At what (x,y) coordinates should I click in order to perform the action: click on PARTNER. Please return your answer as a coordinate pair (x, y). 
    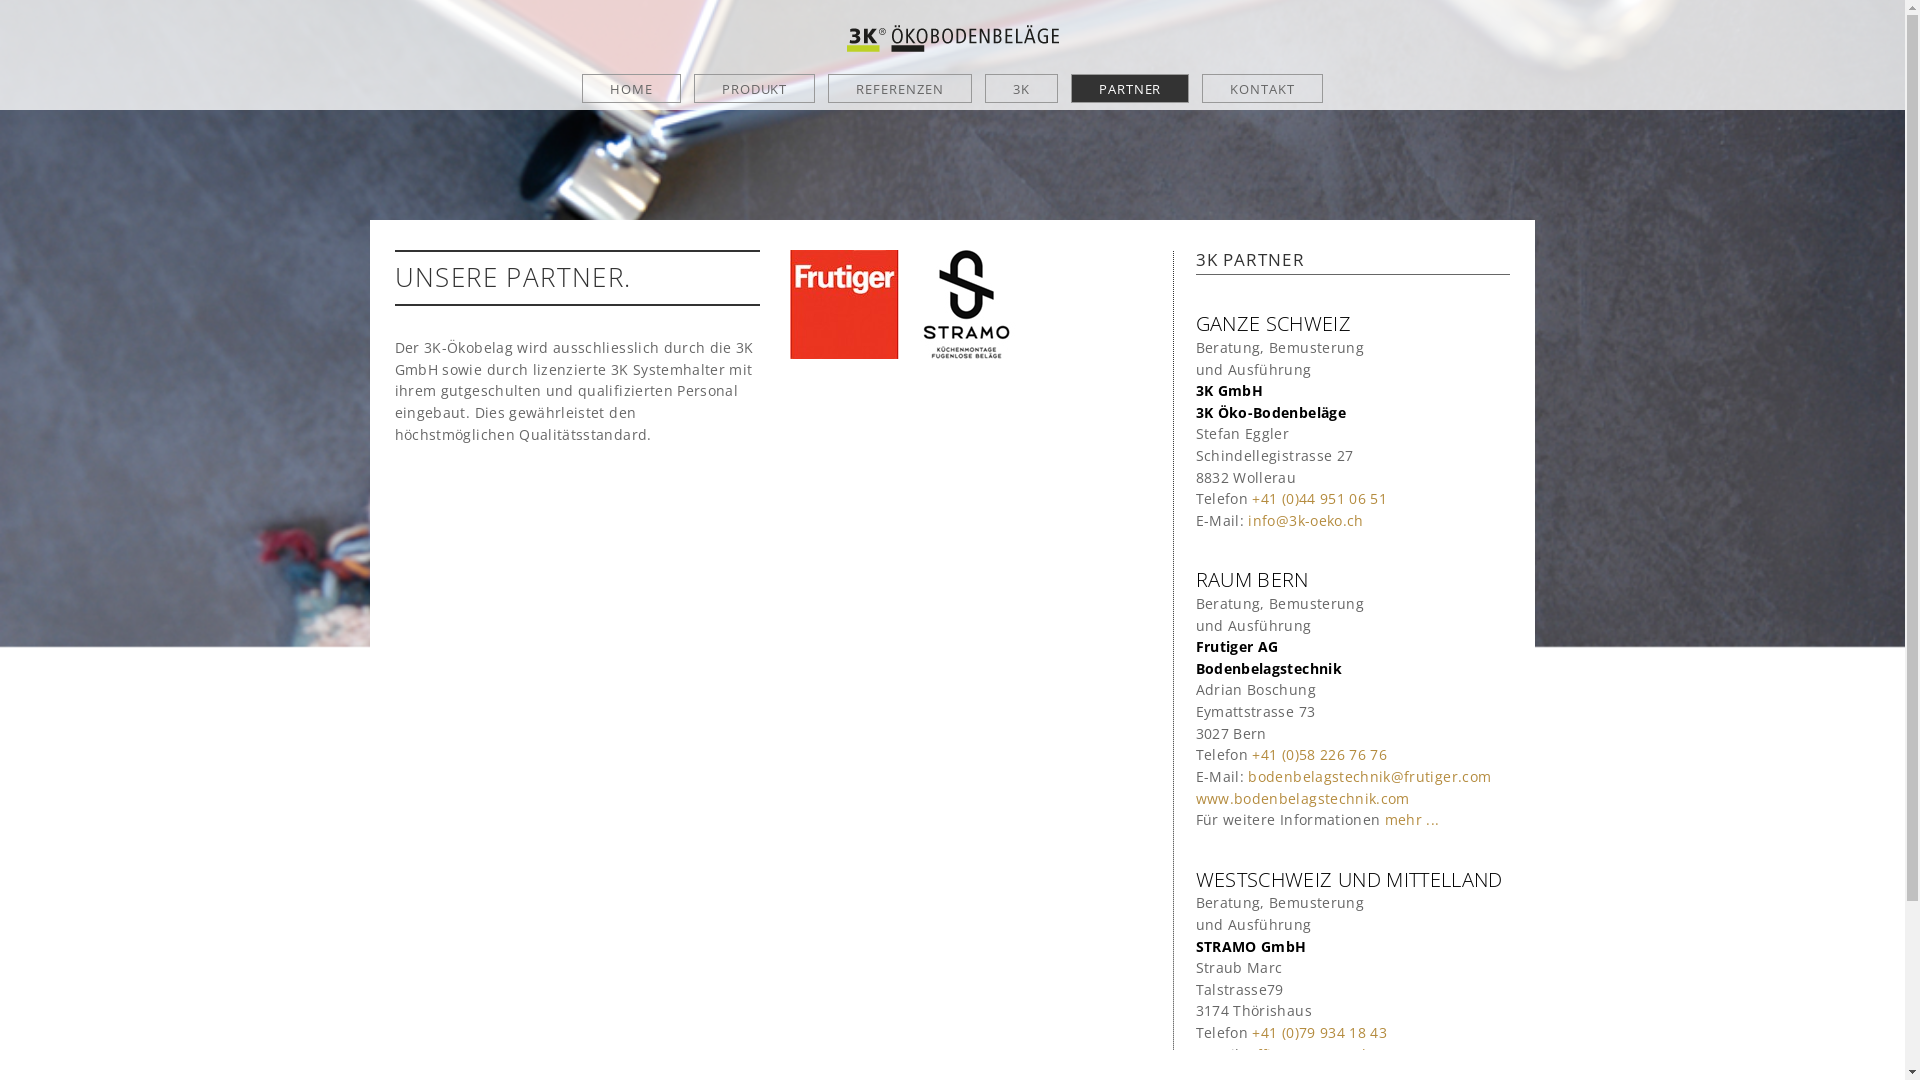
    Looking at the image, I should click on (1130, 88).